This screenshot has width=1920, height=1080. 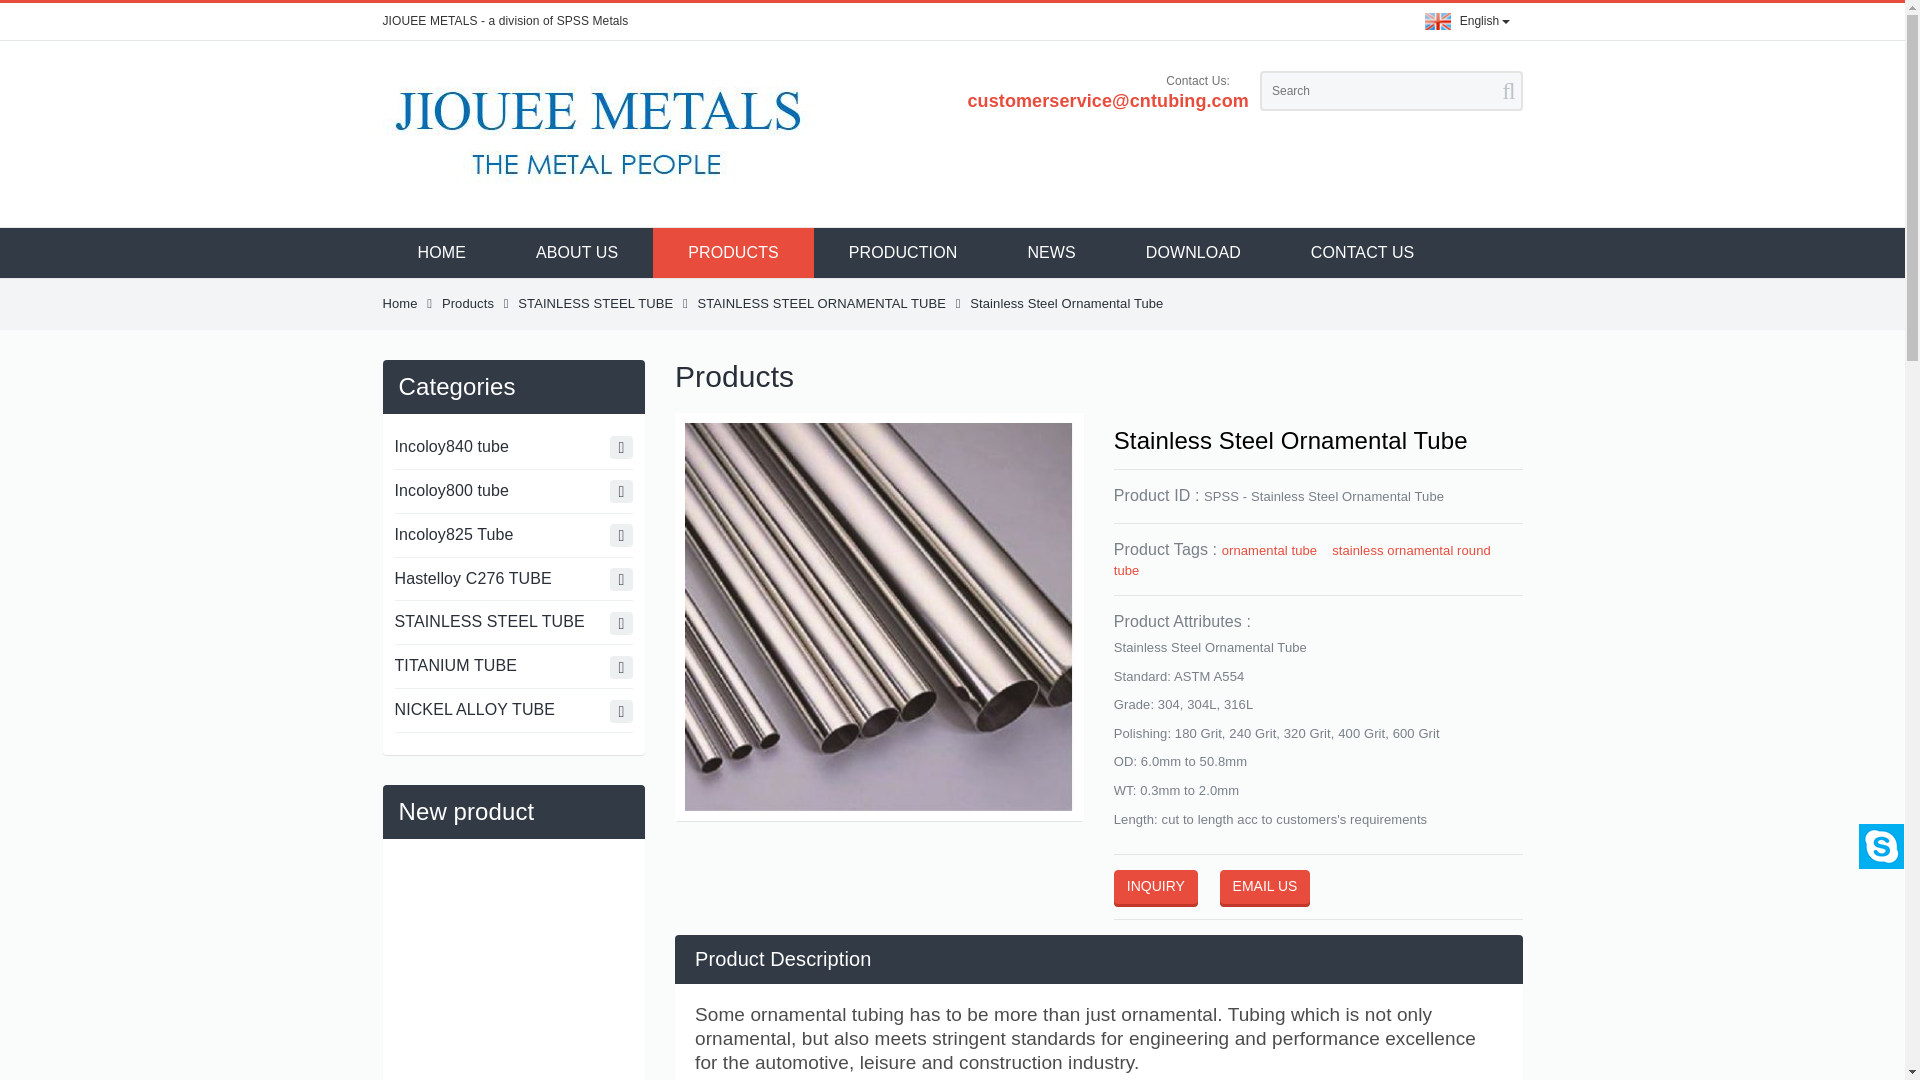 I want to click on STAINLESS STEEL TUBE, so click(x=513, y=622).